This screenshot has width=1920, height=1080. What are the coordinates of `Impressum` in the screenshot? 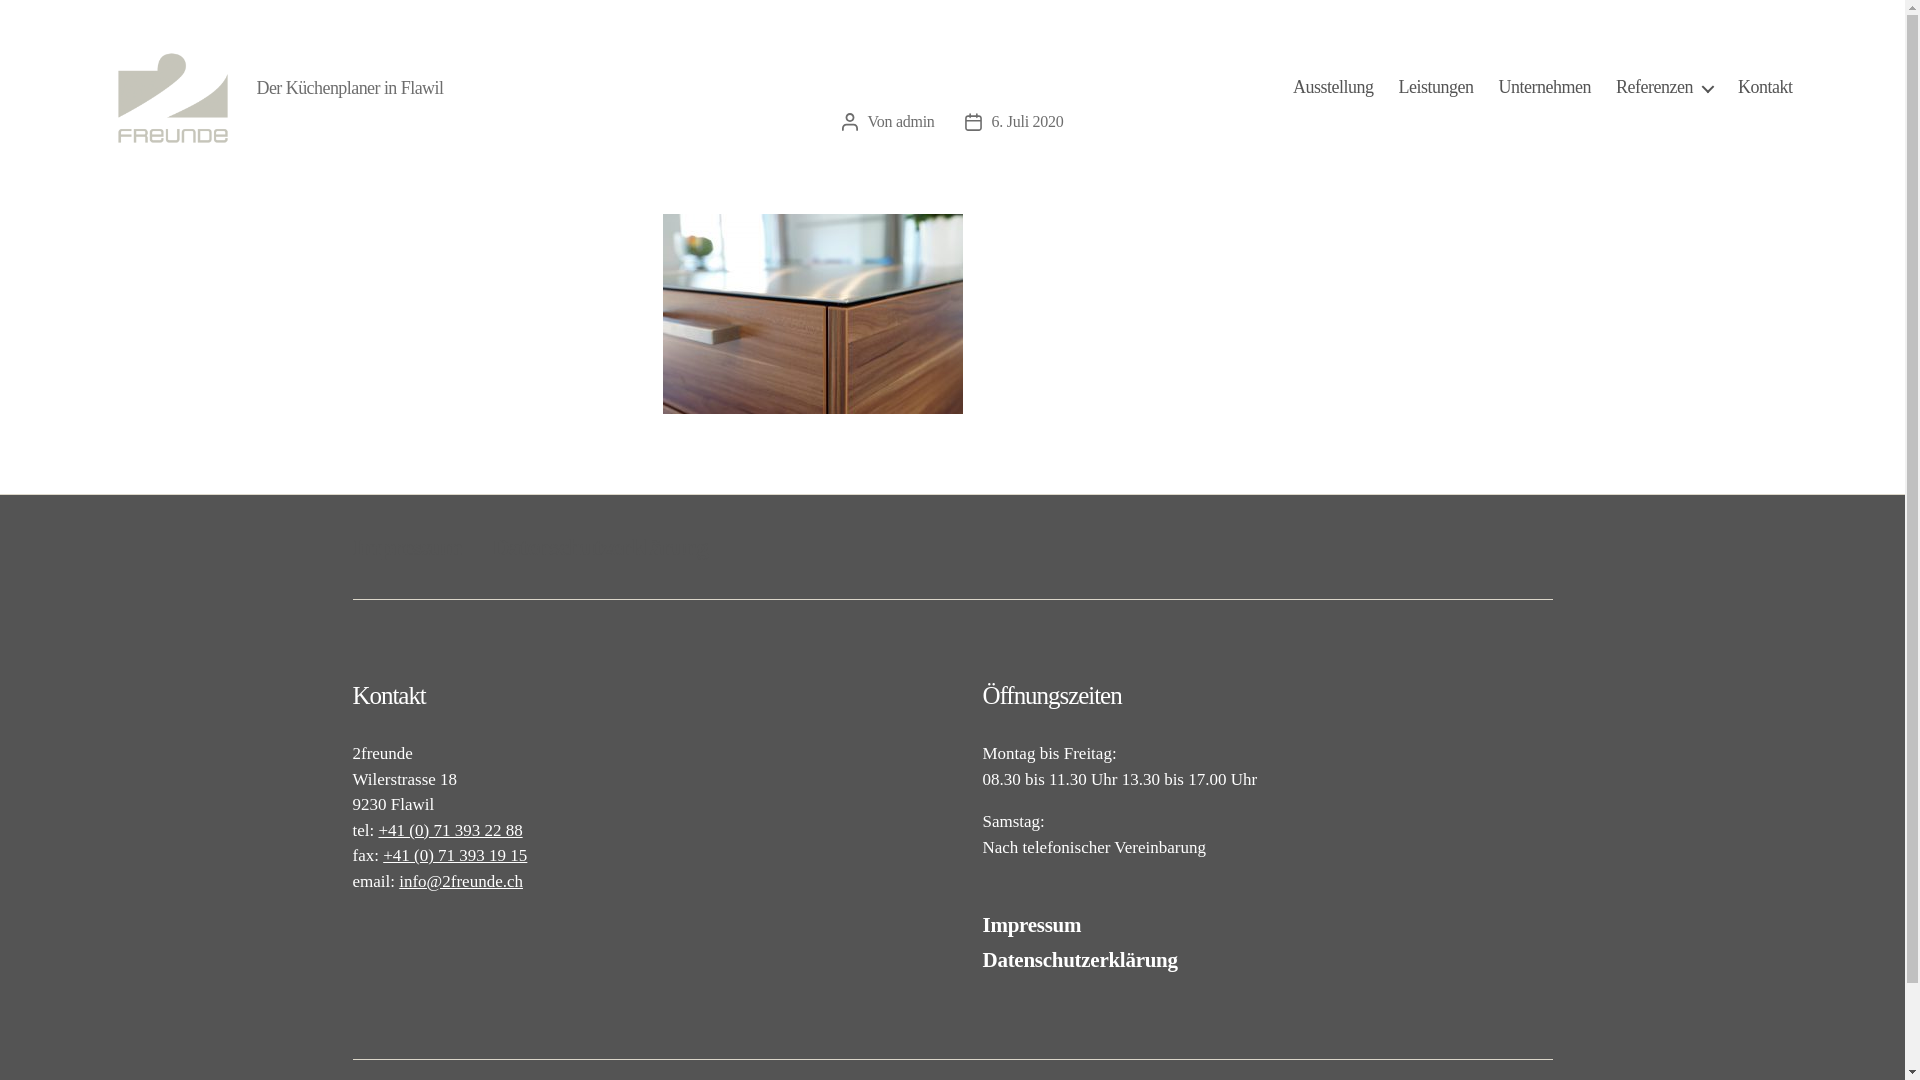 It's located at (1032, 925).